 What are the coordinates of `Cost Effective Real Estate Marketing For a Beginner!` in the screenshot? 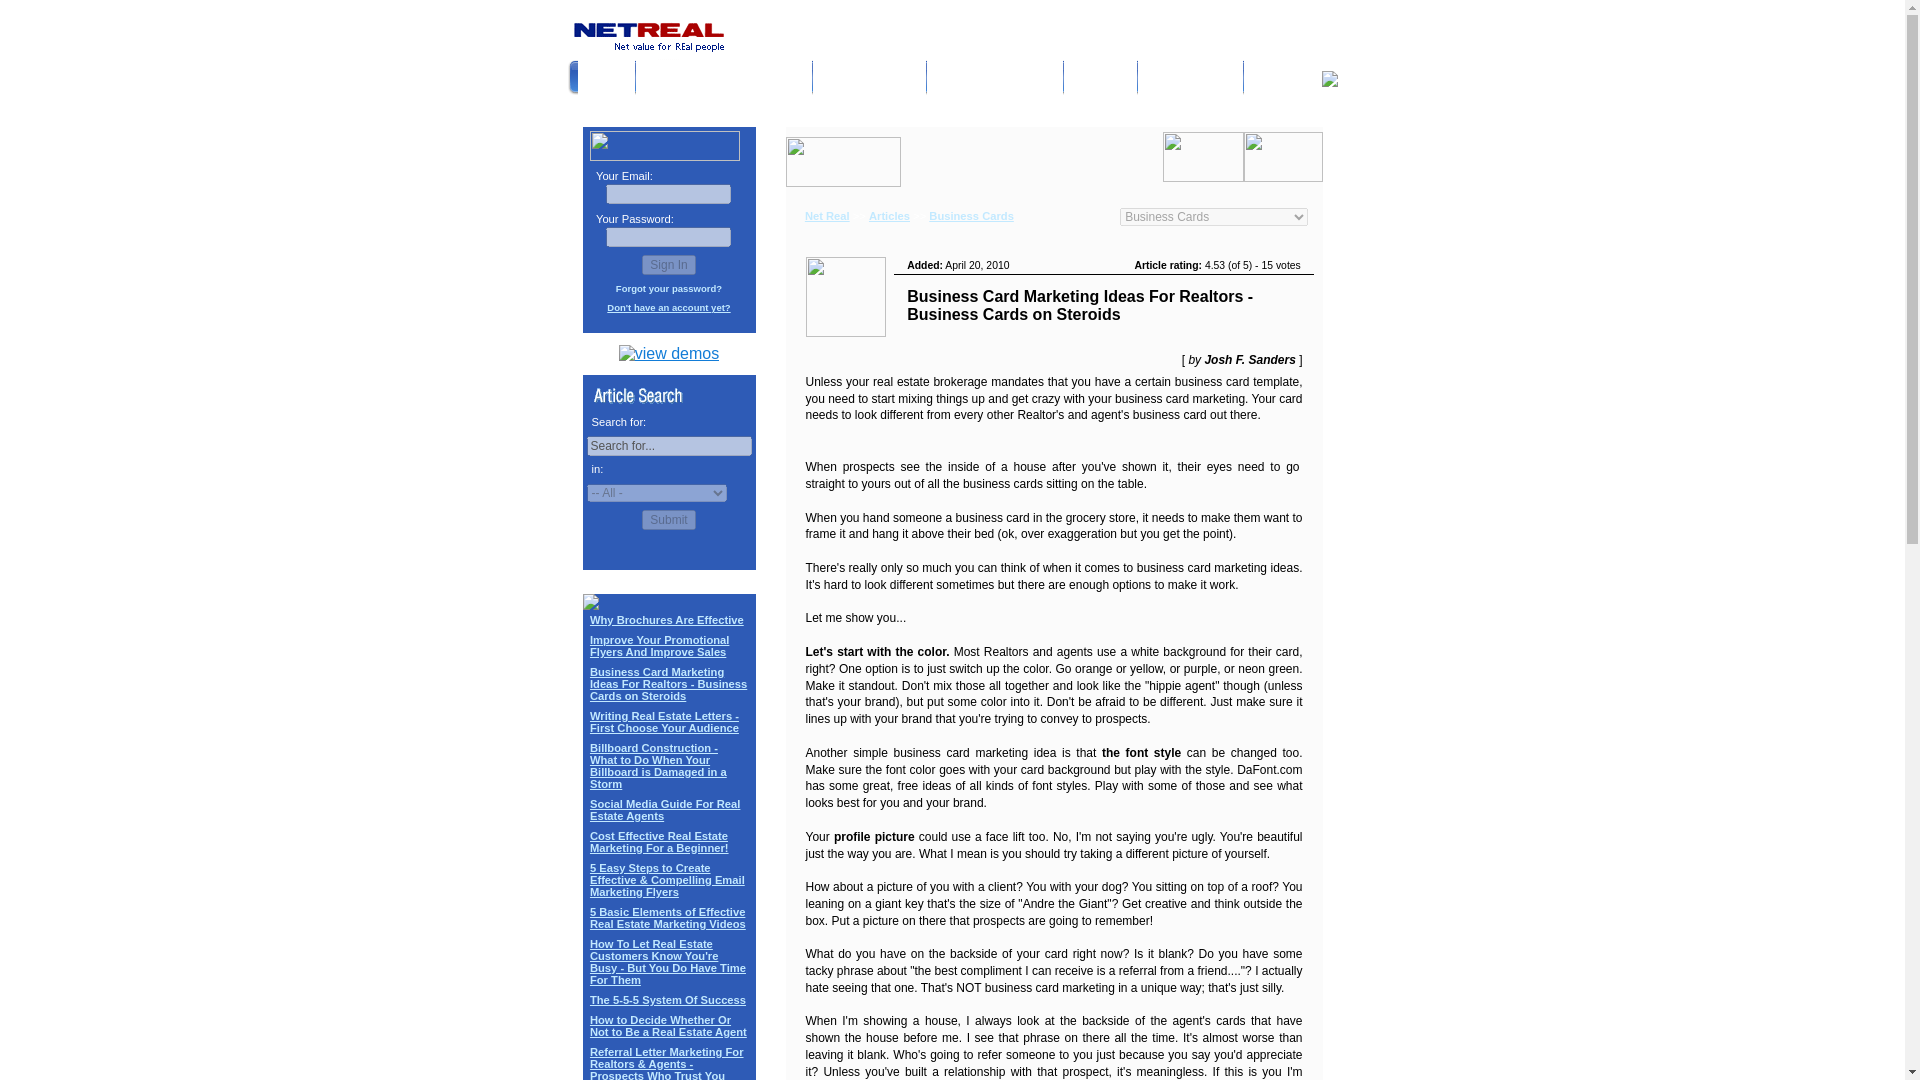 It's located at (659, 842).